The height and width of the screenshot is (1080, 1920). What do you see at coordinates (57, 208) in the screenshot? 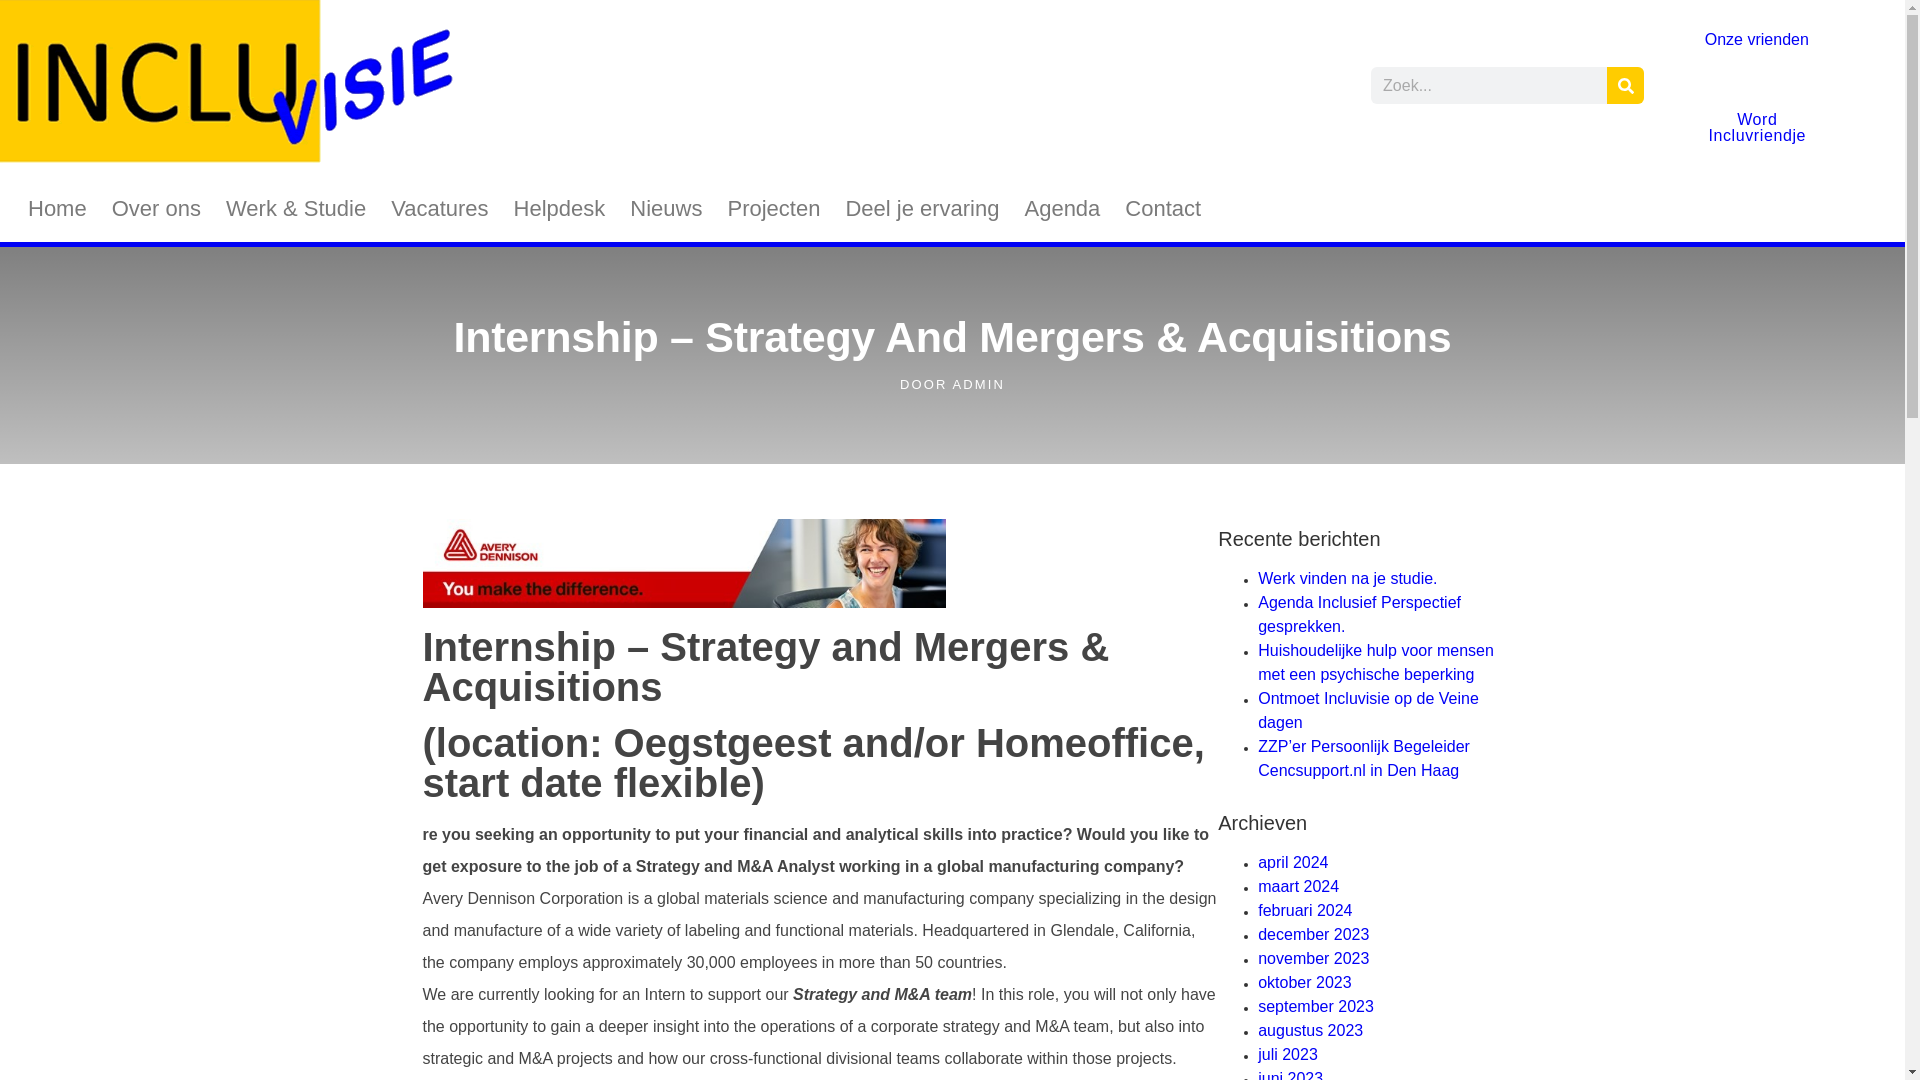
I see `Home` at bounding box center [57, 208].